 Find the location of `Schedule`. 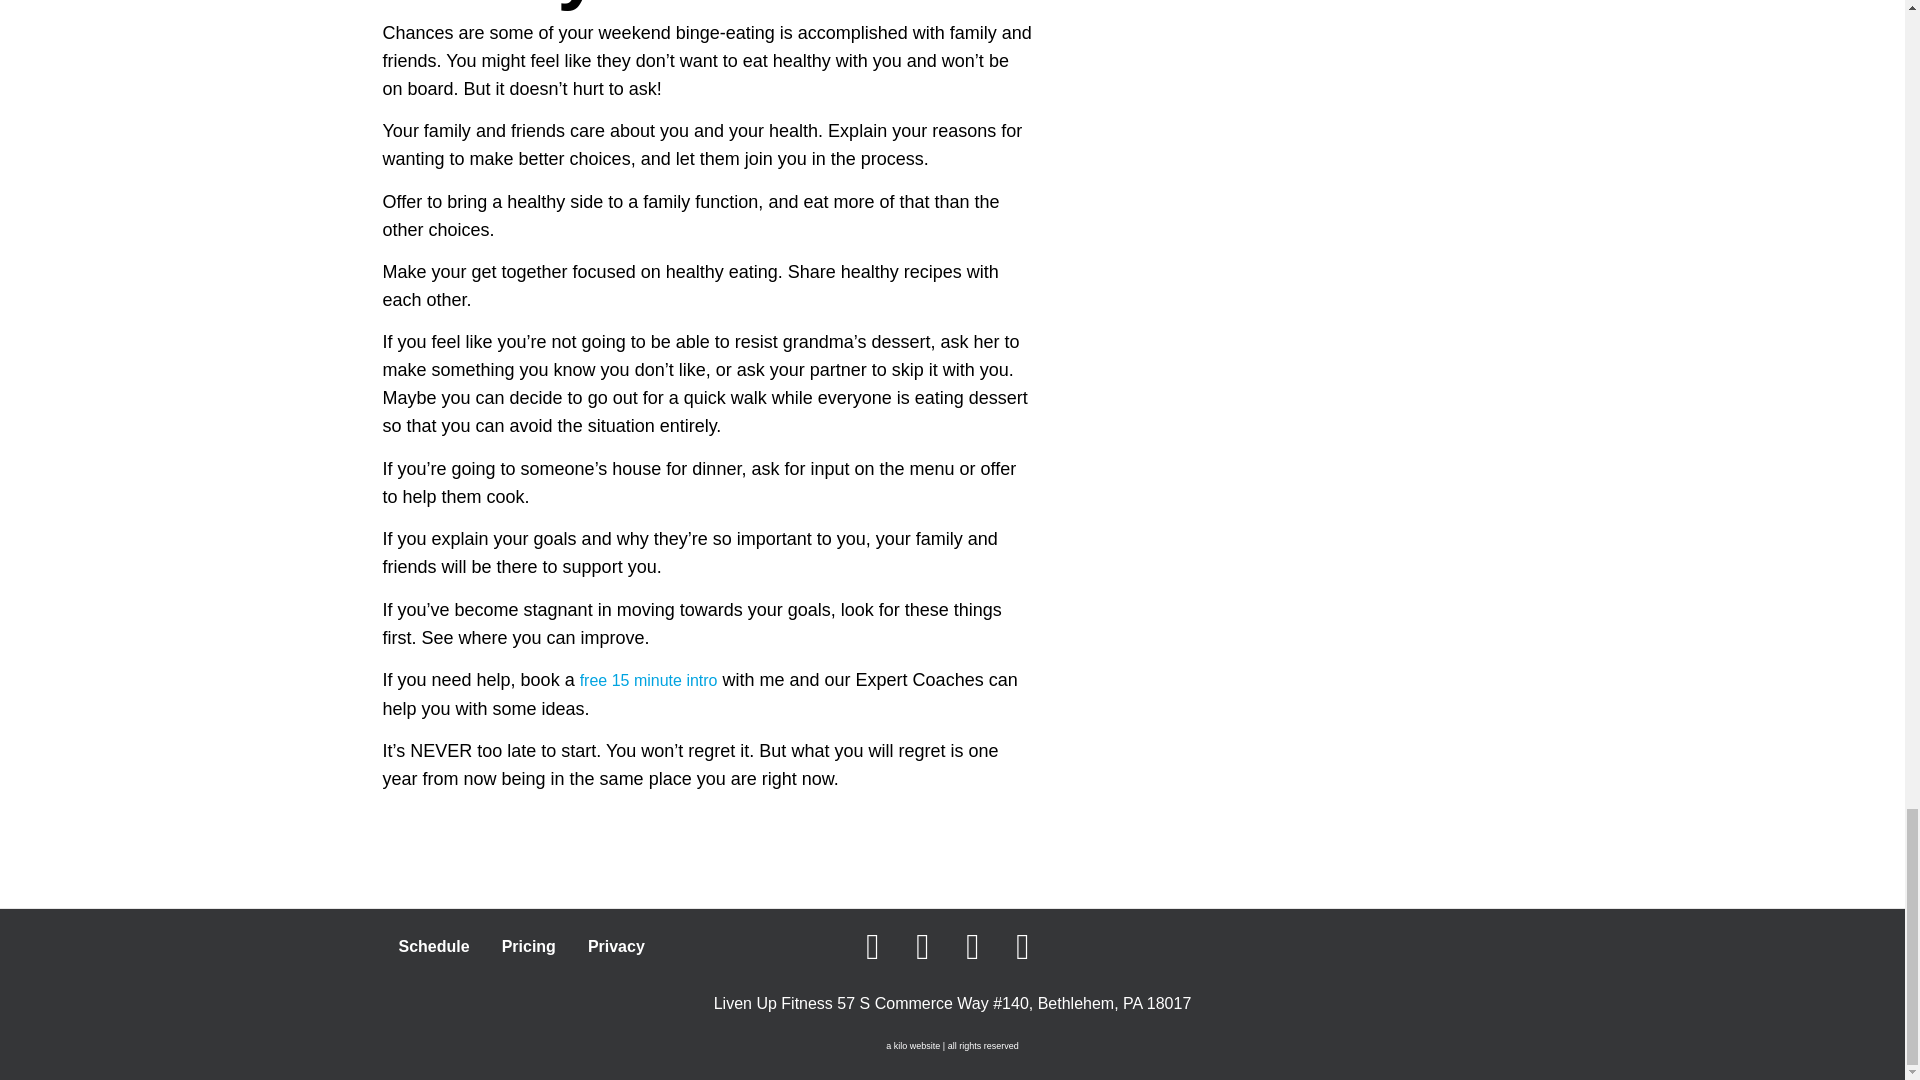

Schedule is located at coordinates (434, 946).